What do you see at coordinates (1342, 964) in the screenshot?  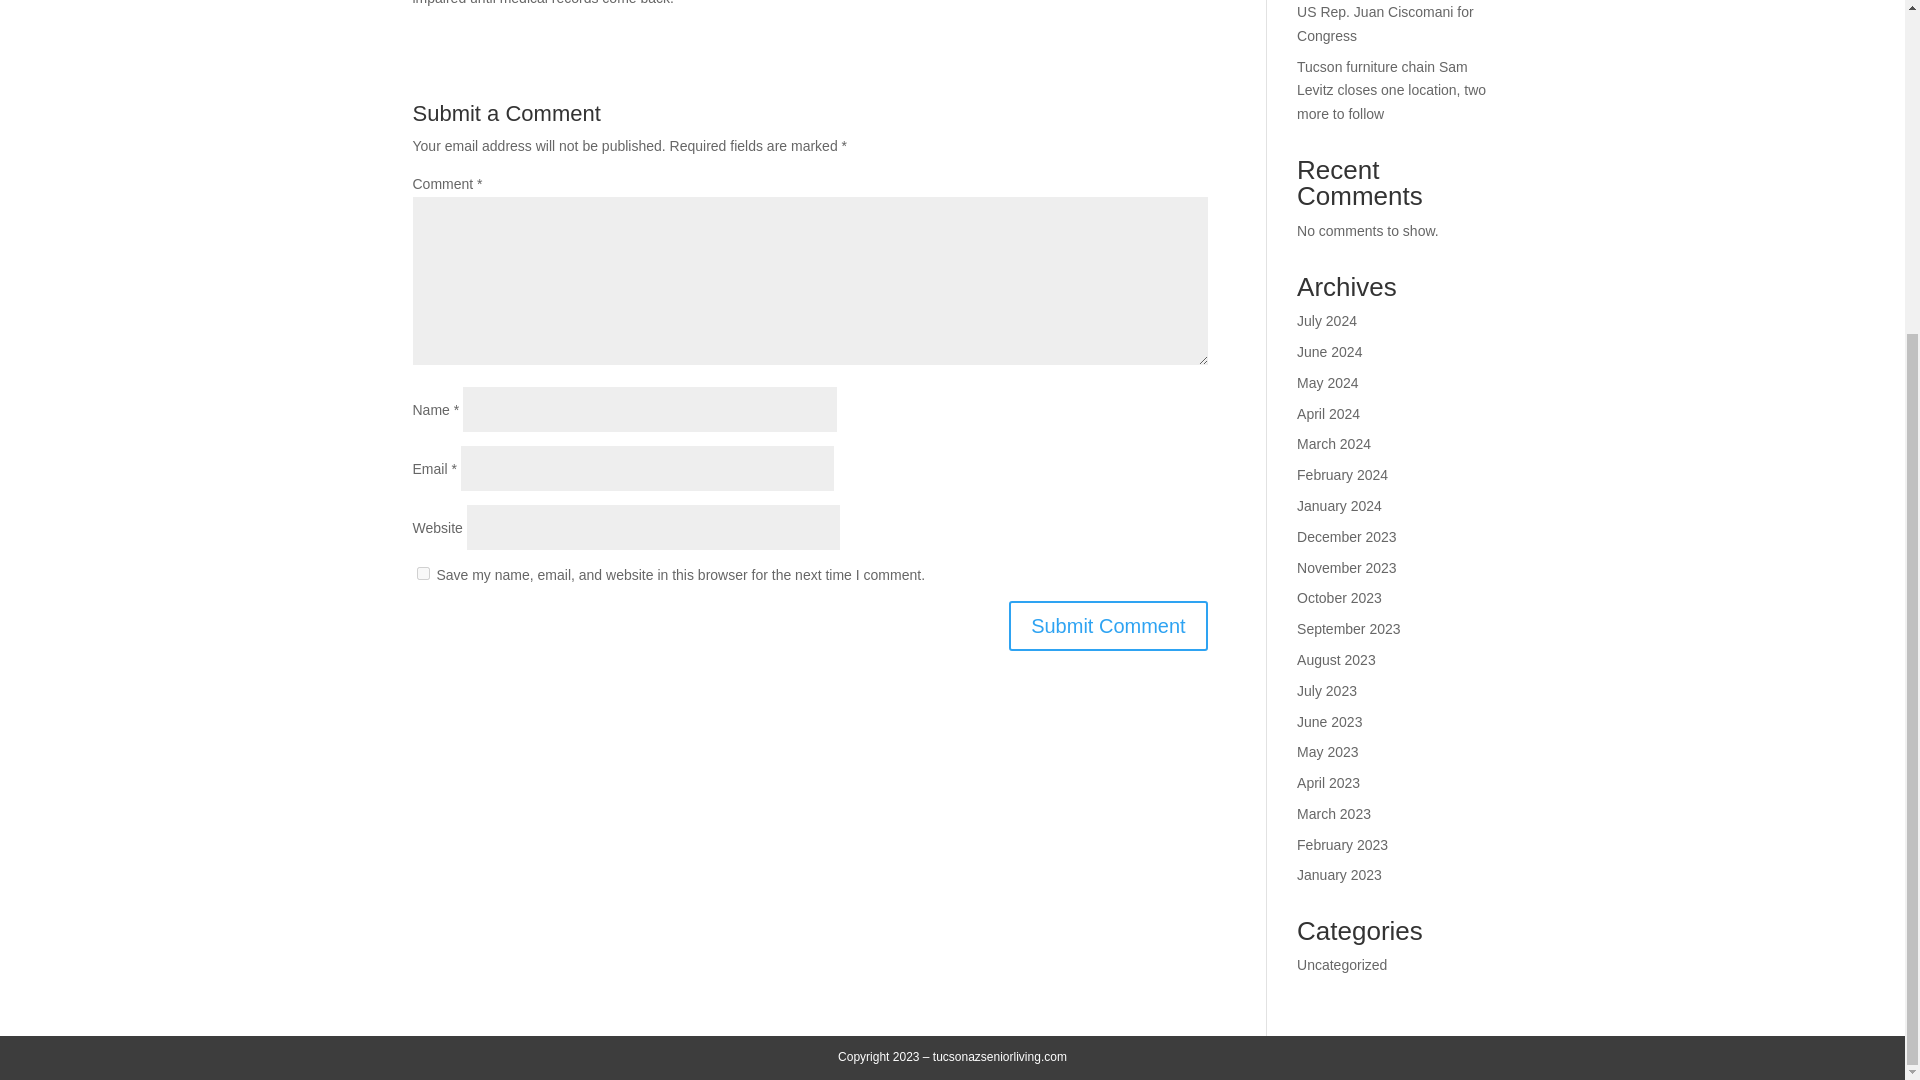 I see `Uncategorized` at bounding box center [1342, 964].